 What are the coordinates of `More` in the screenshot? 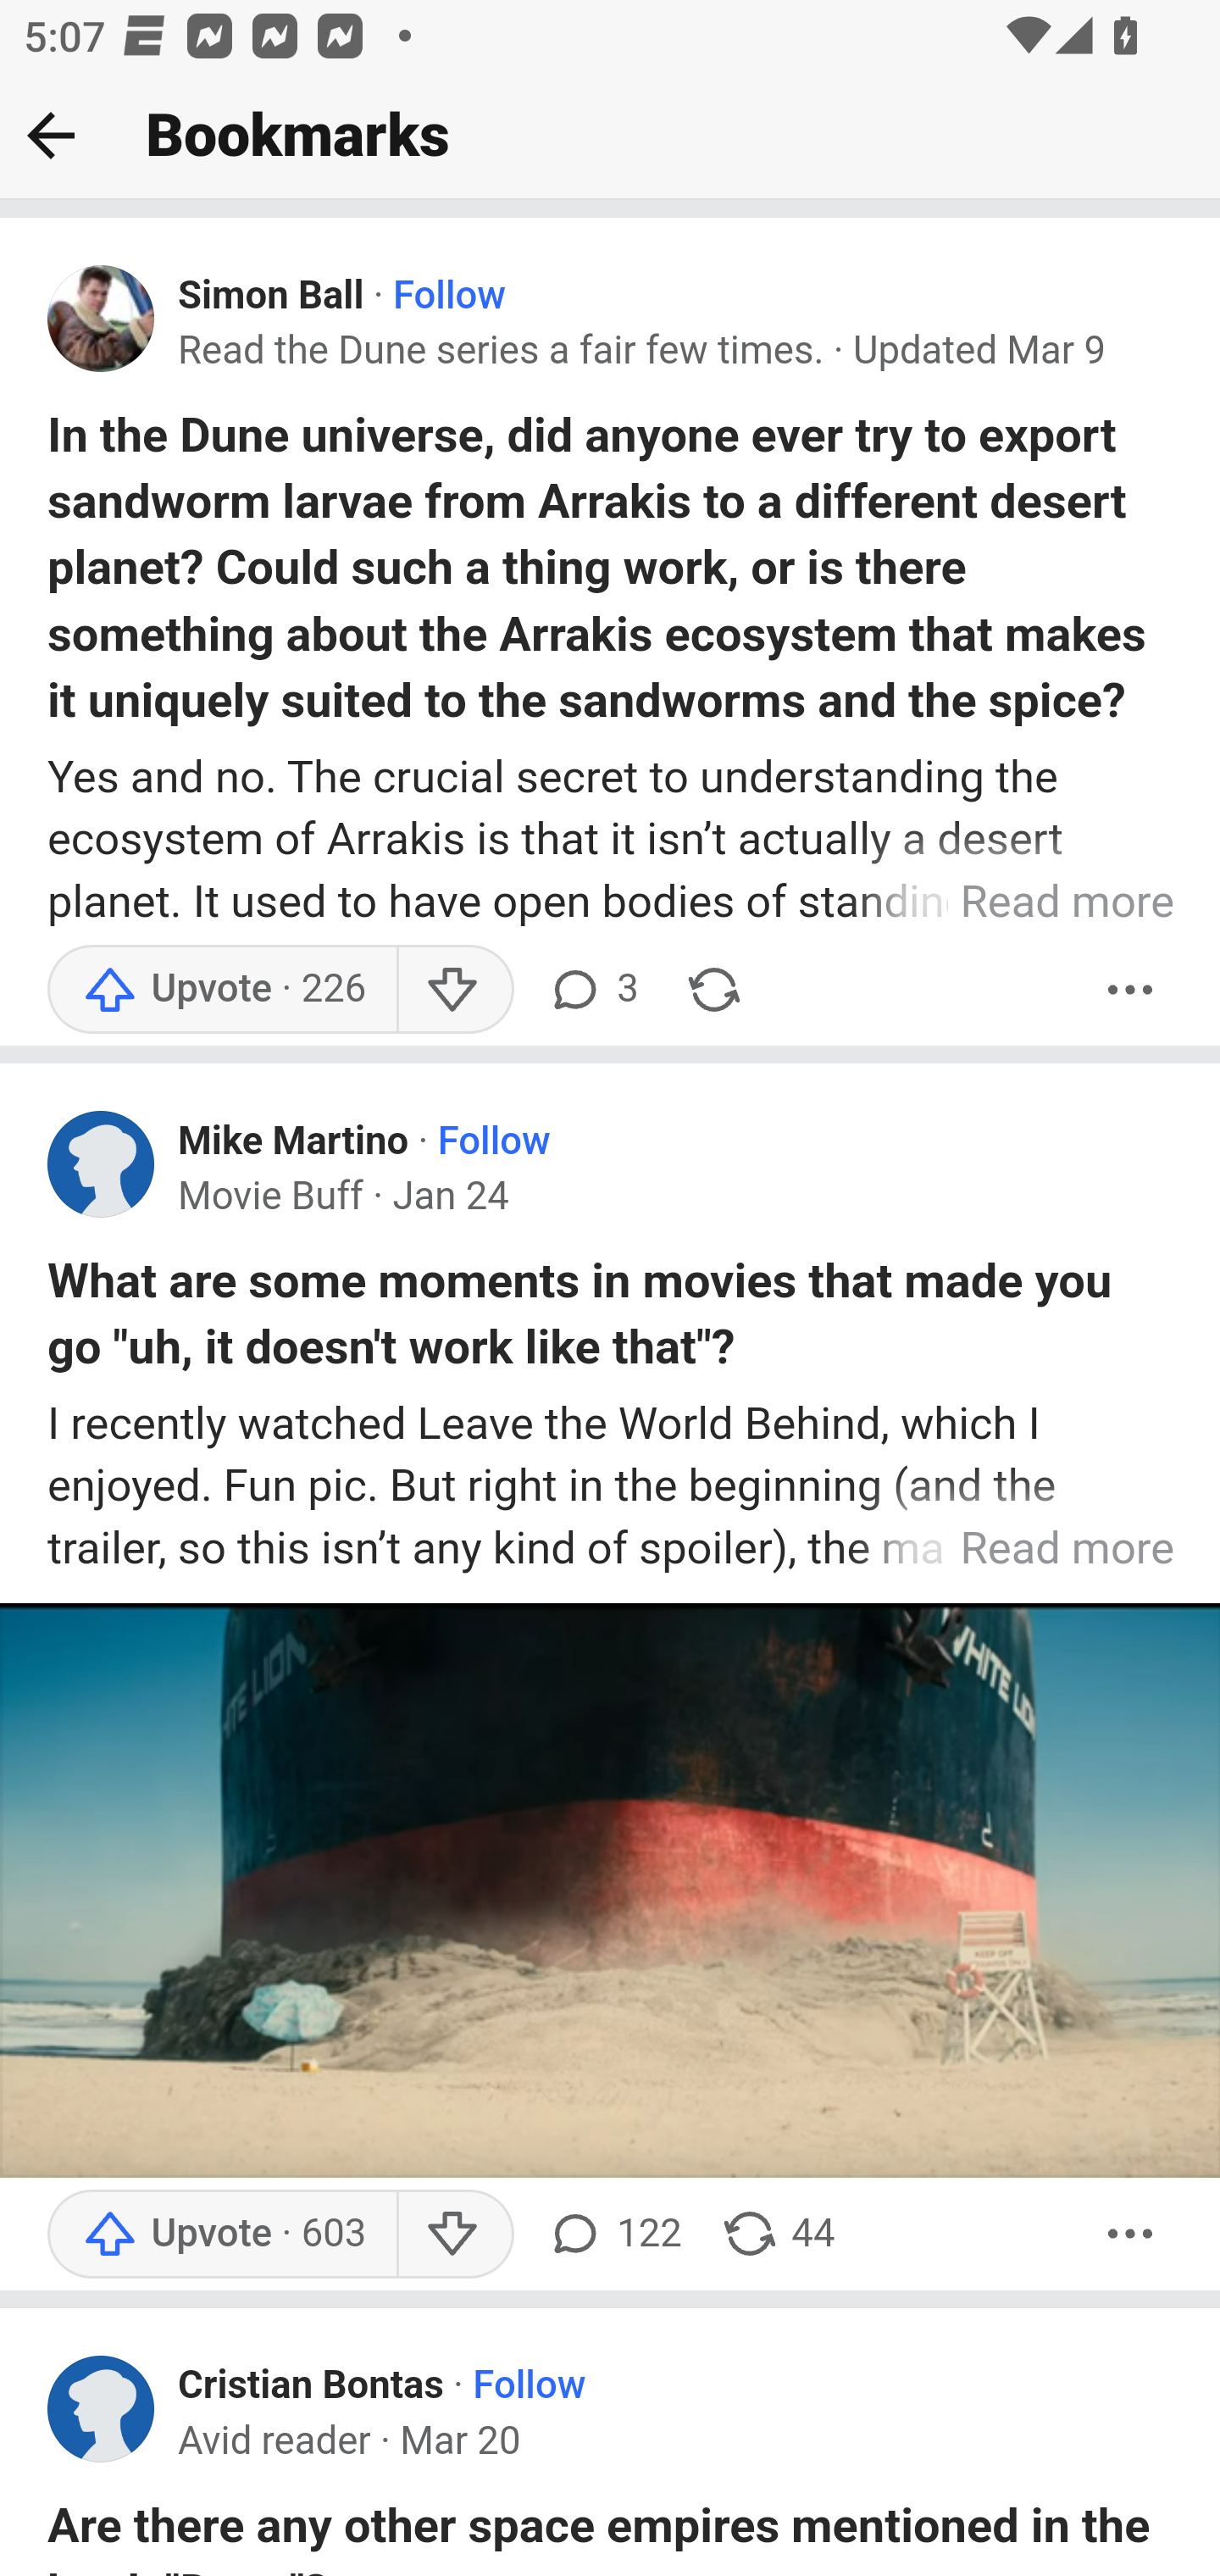 It's located at (1131, 2233).